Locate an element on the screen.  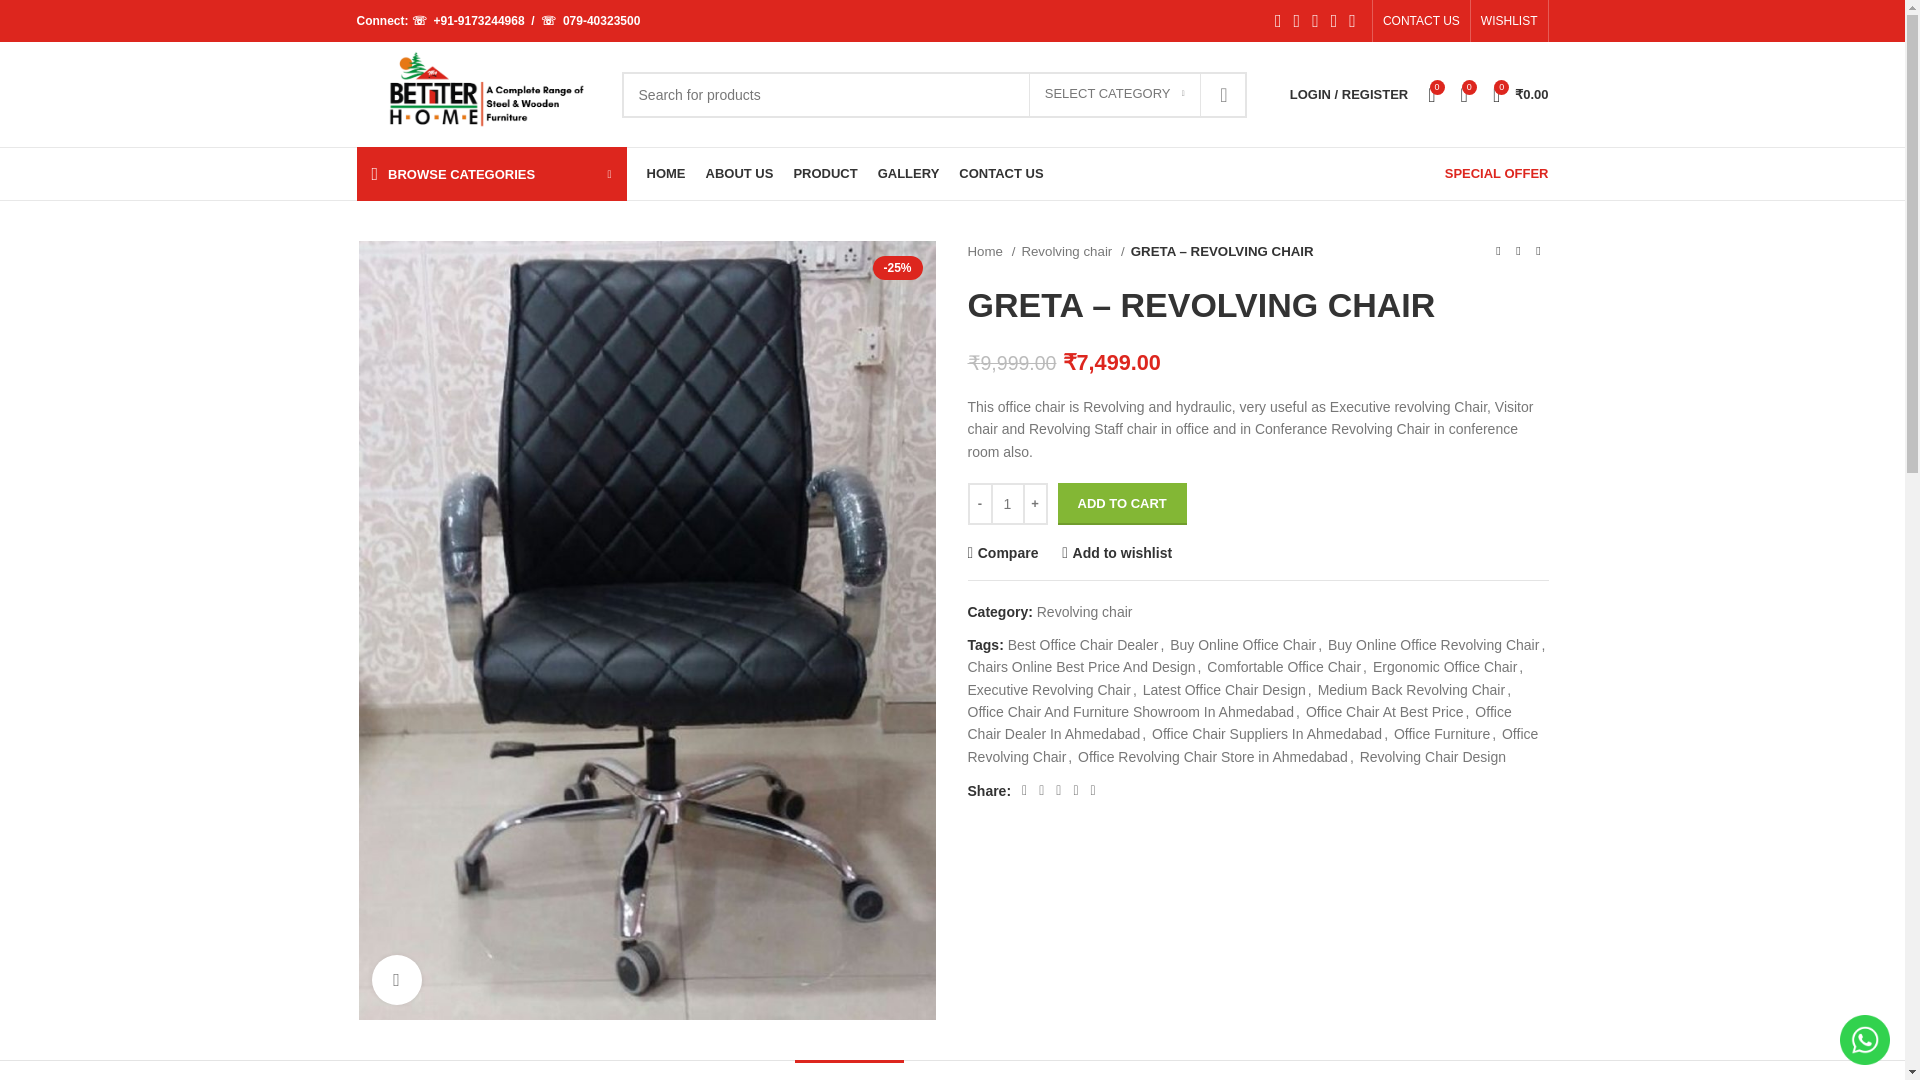
SELECT CATEGORY is located at coordinates (1115, 94).